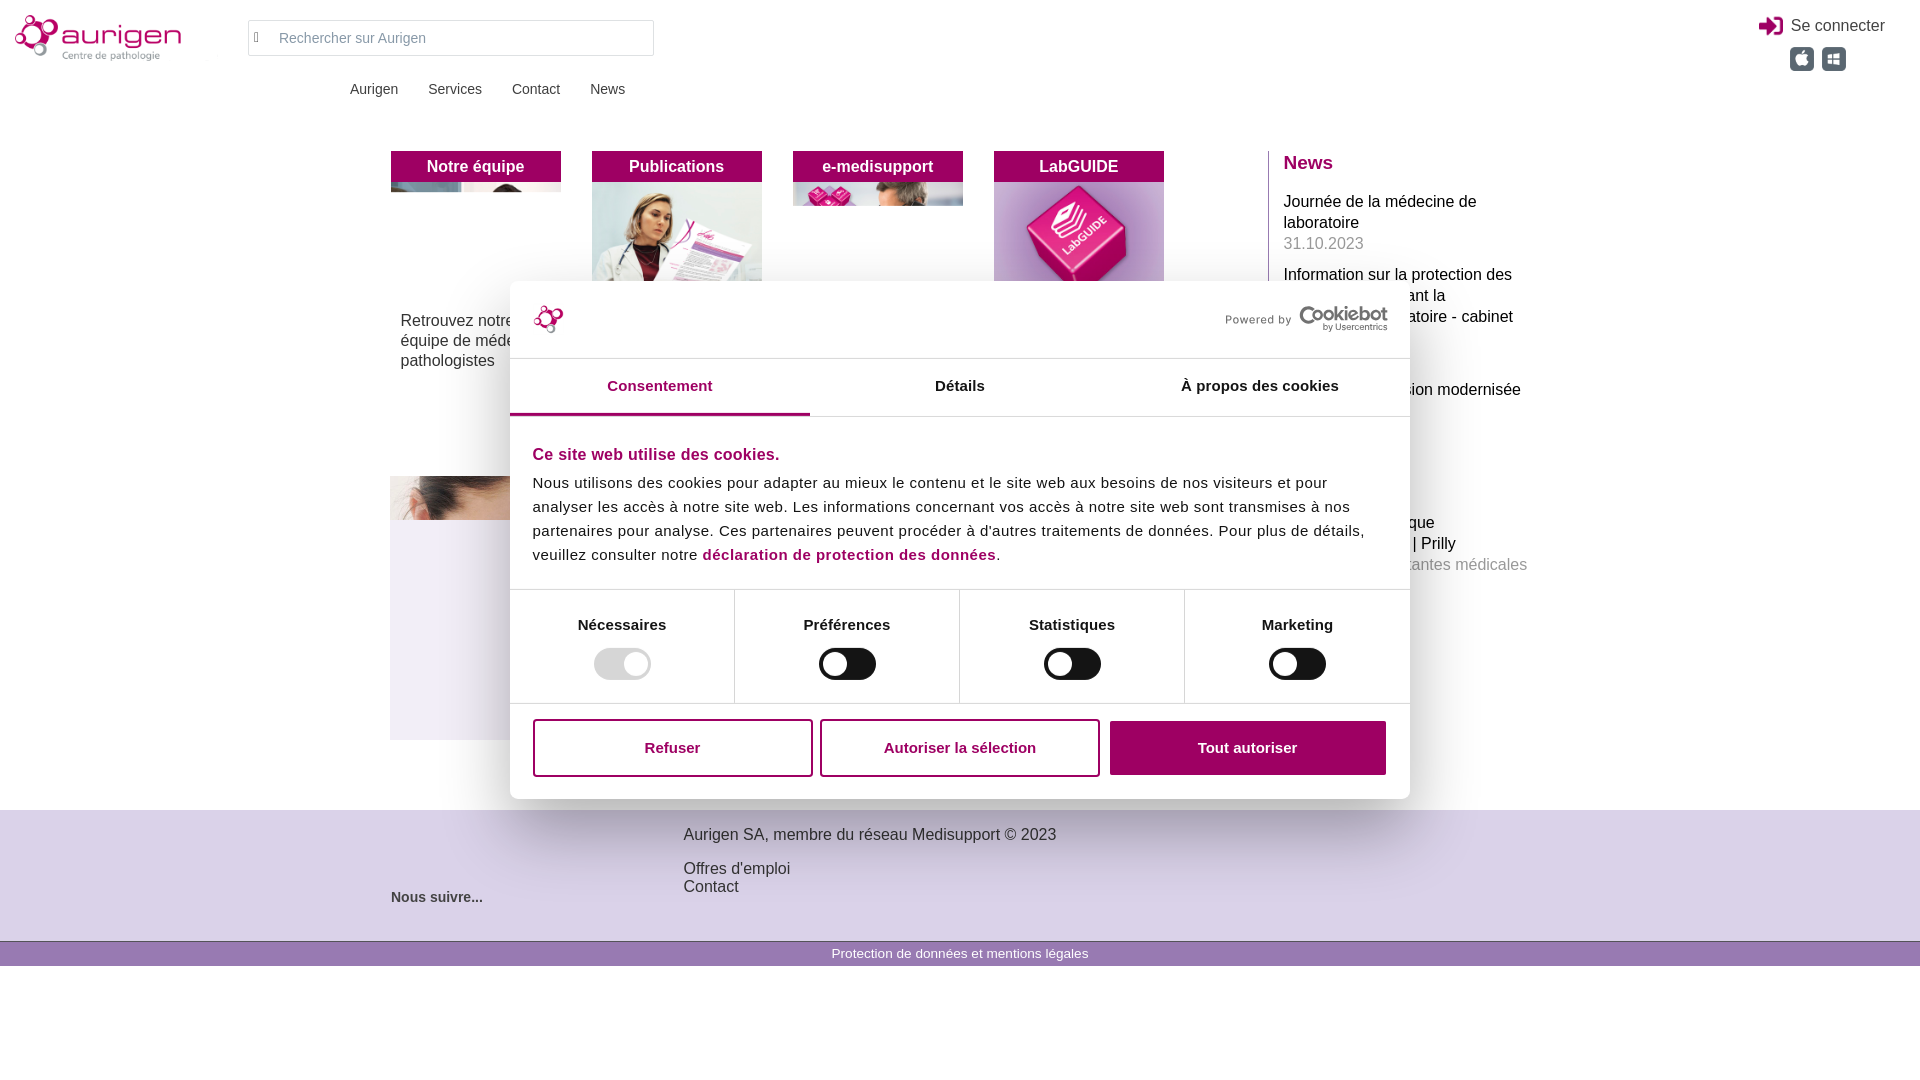  I want to click on News, so click(1309, 162).